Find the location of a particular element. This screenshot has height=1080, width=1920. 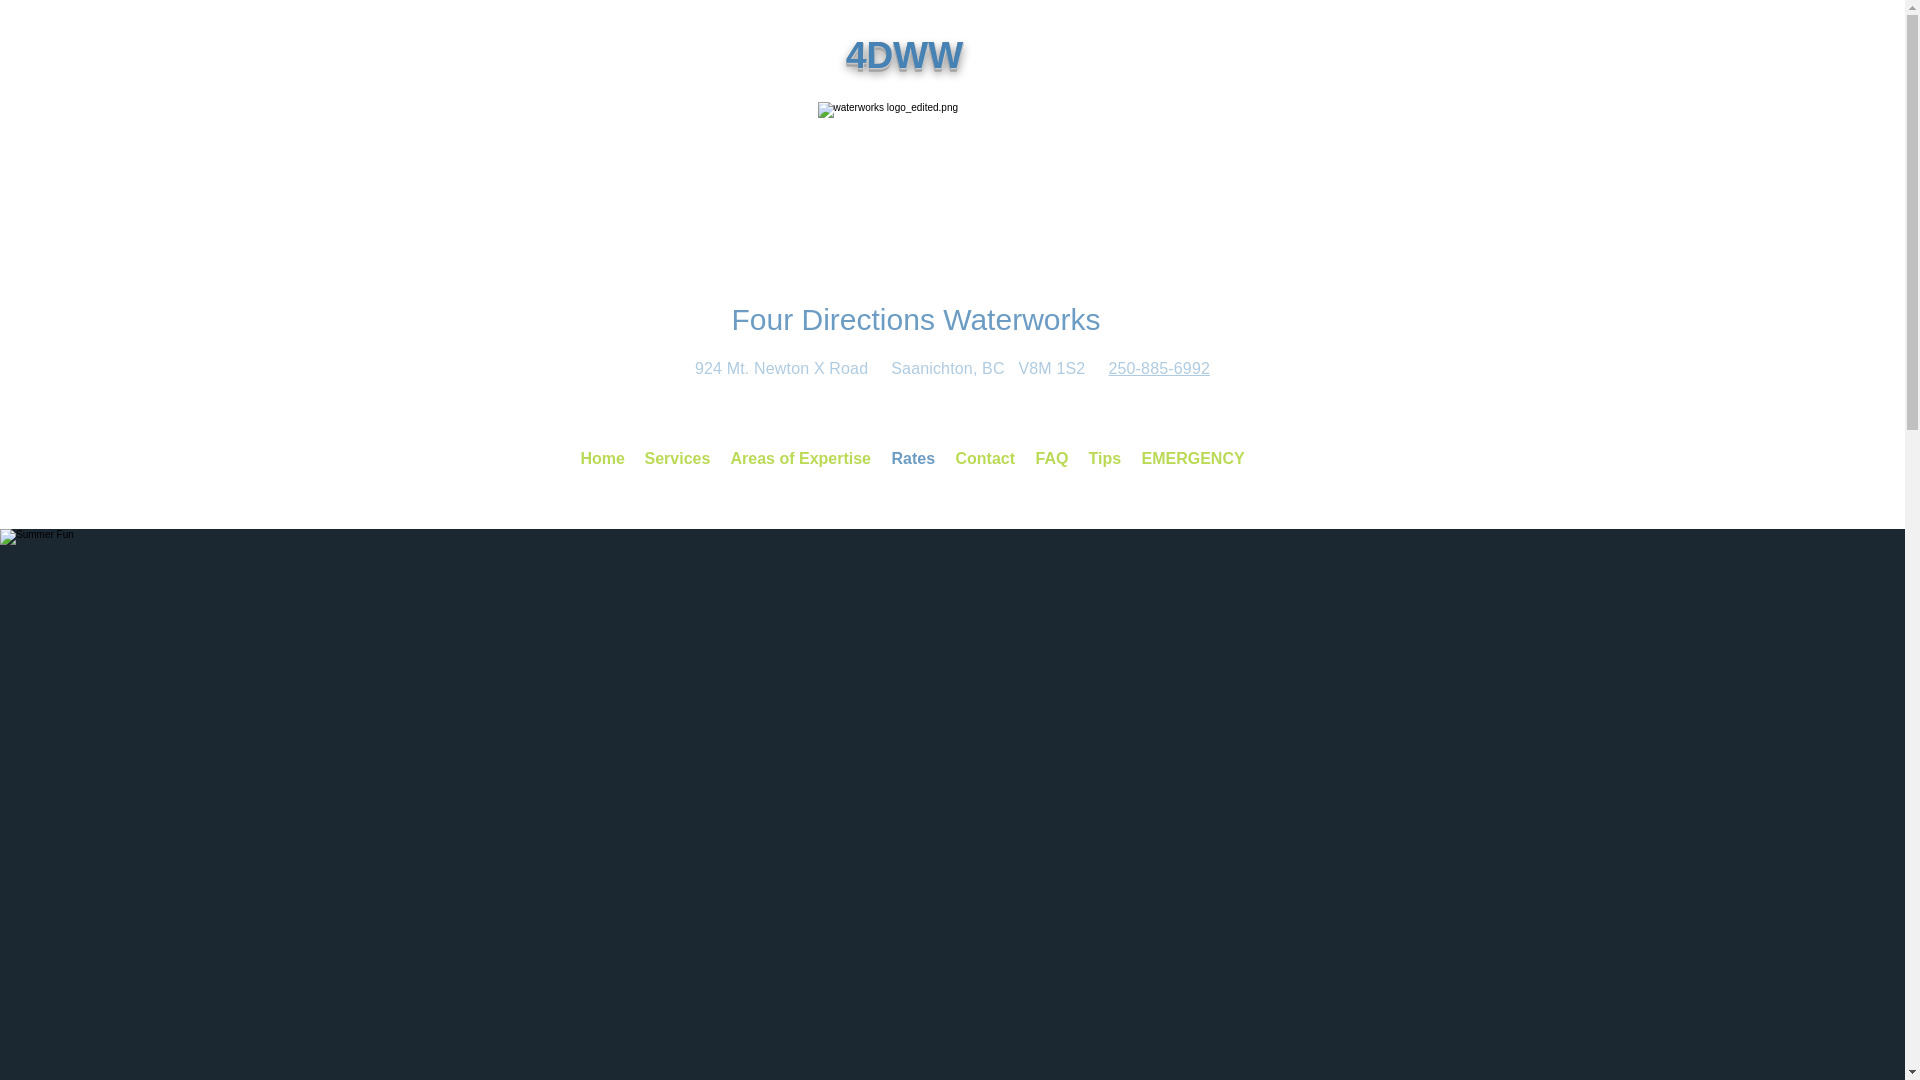

Home is located at coordinates (602, 459).